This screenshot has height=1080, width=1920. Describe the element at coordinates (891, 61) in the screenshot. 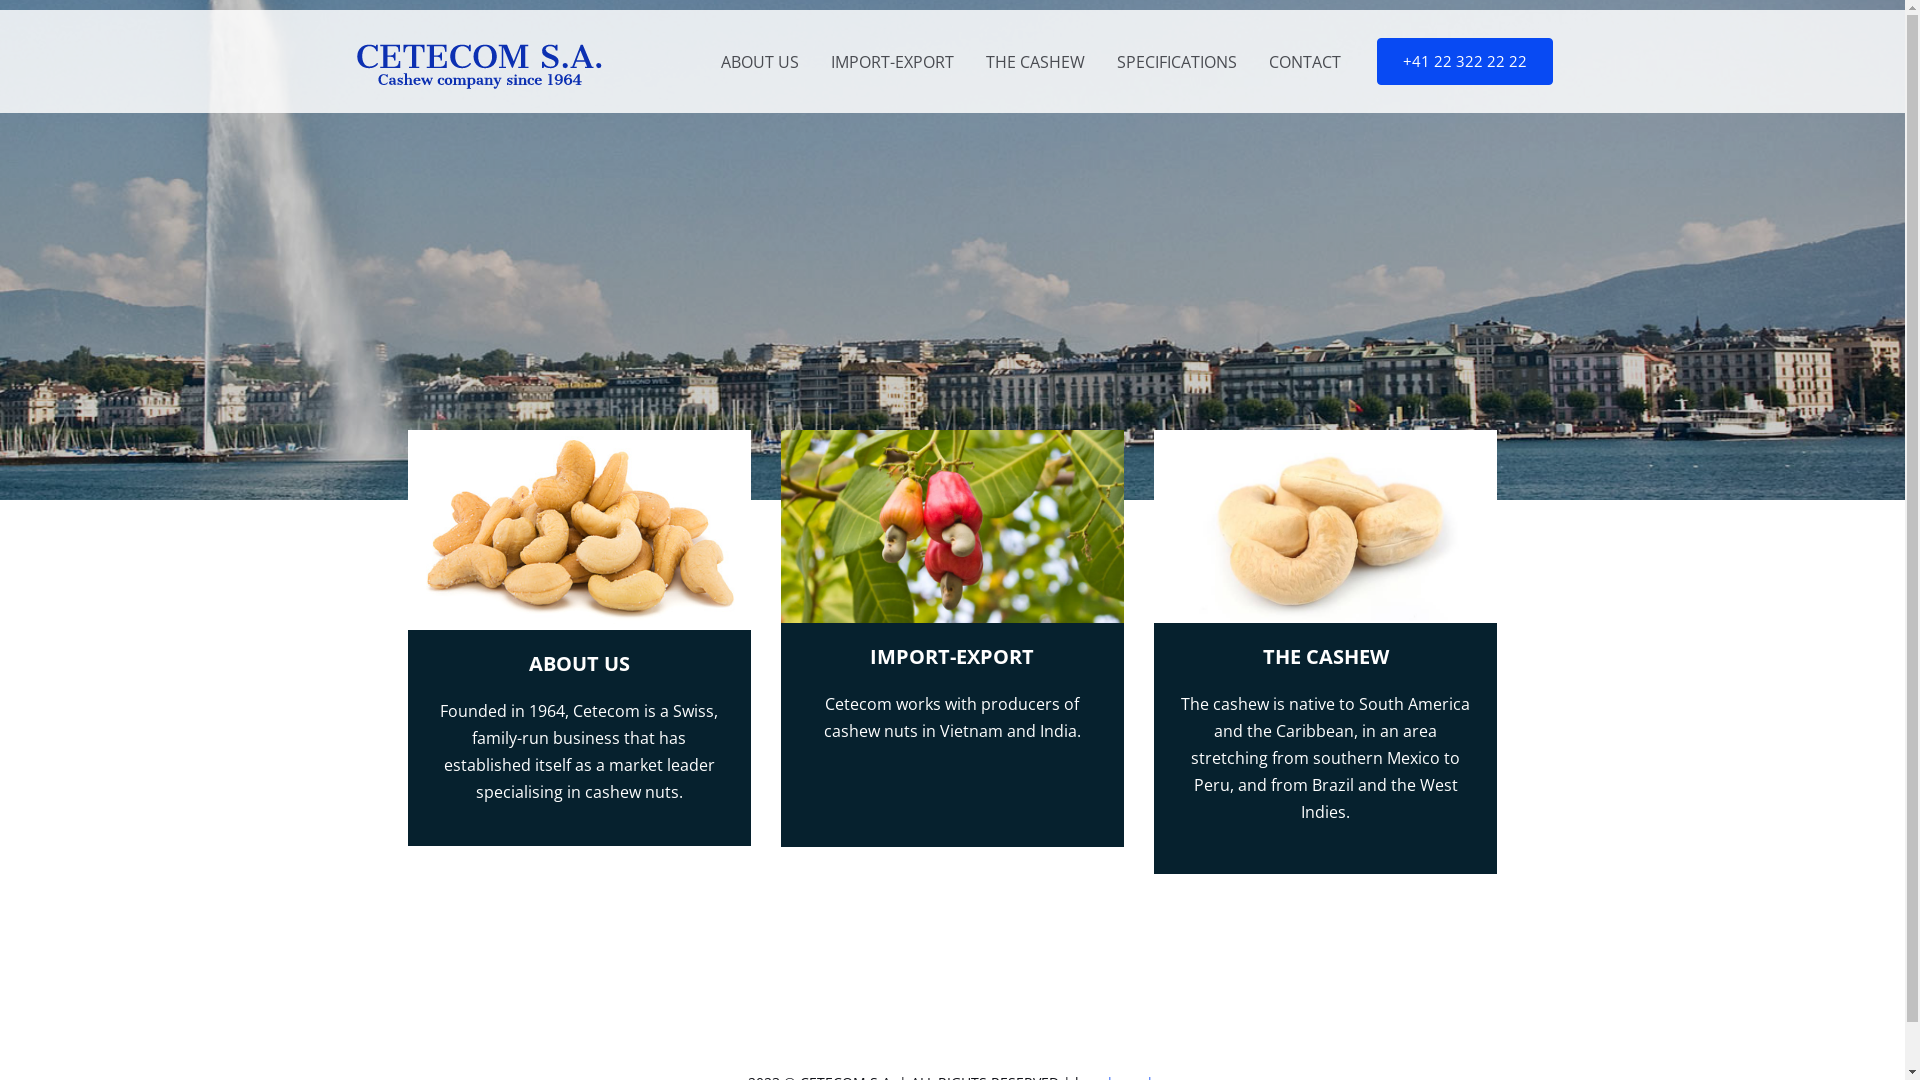

I see `IMPORT-EXPORT` at that location.